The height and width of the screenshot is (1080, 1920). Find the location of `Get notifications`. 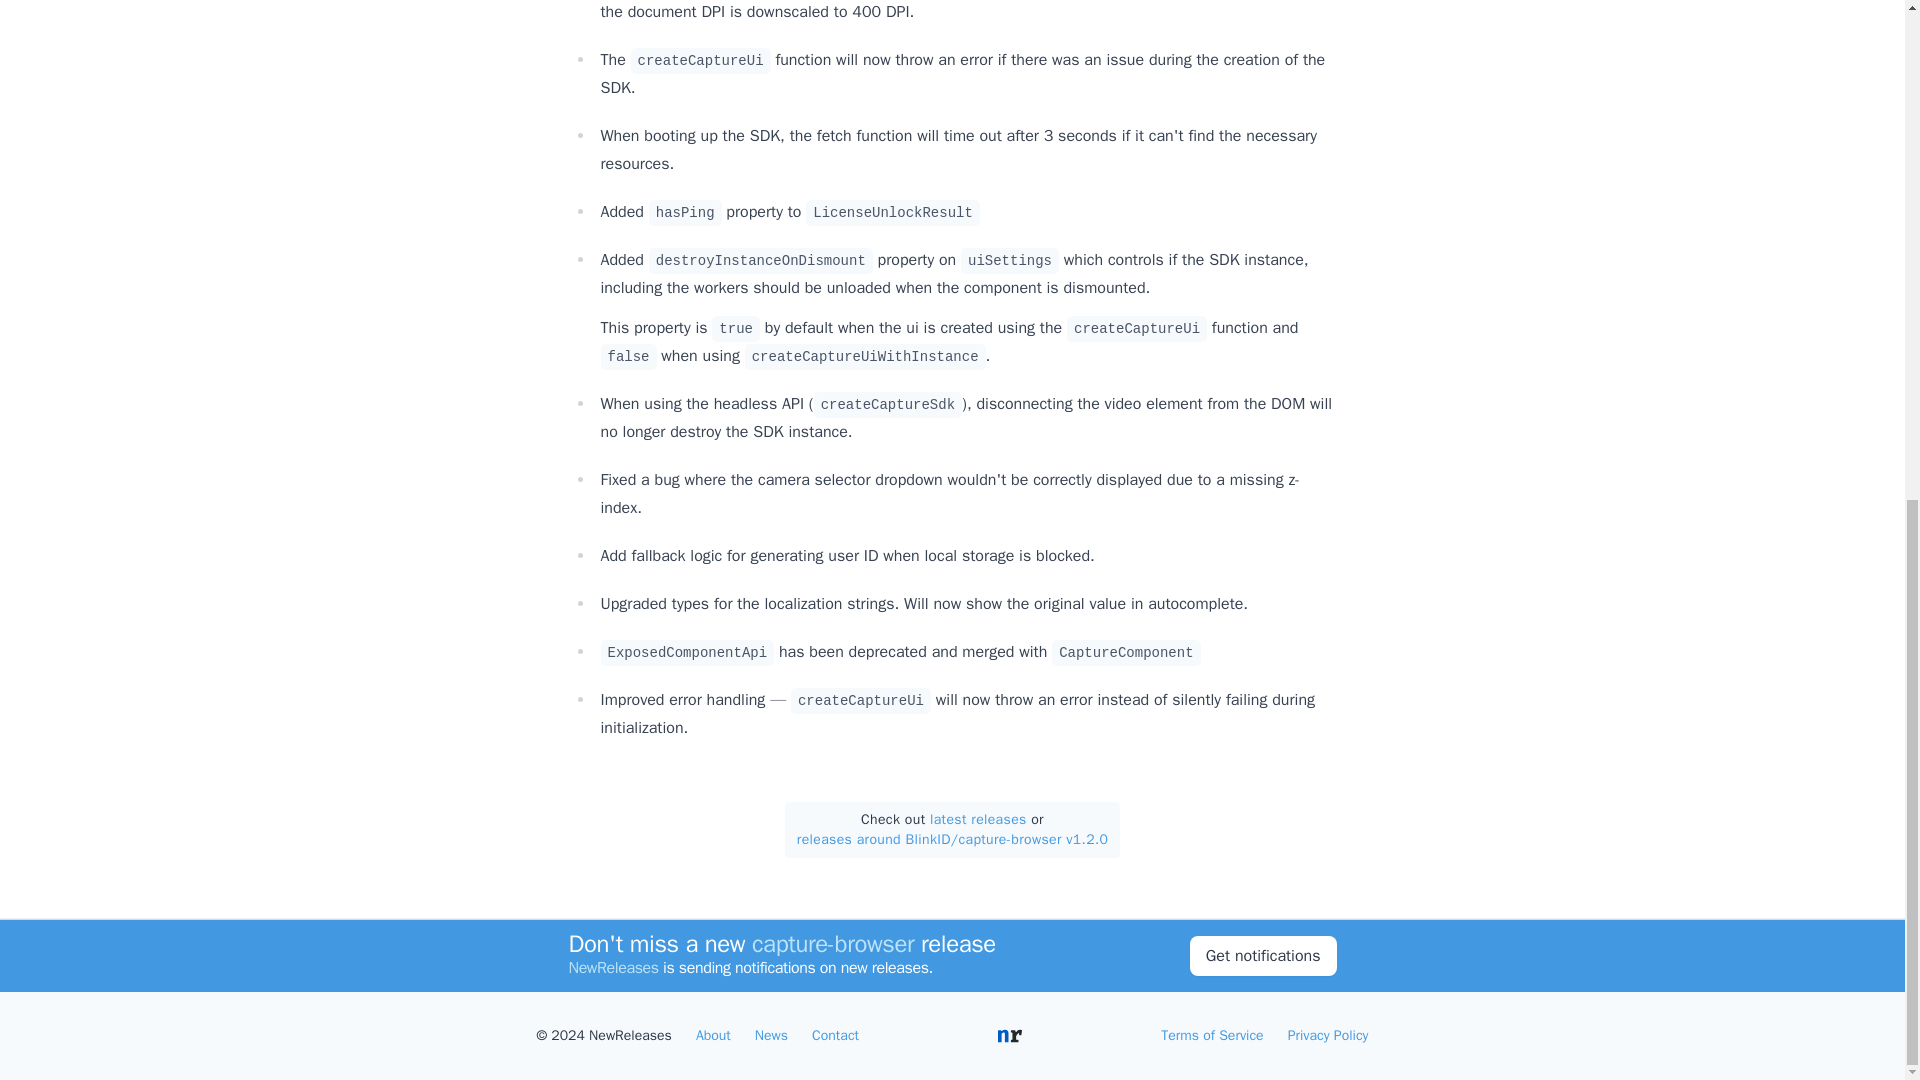

Get notifications is located at coordinates (1263, 116).